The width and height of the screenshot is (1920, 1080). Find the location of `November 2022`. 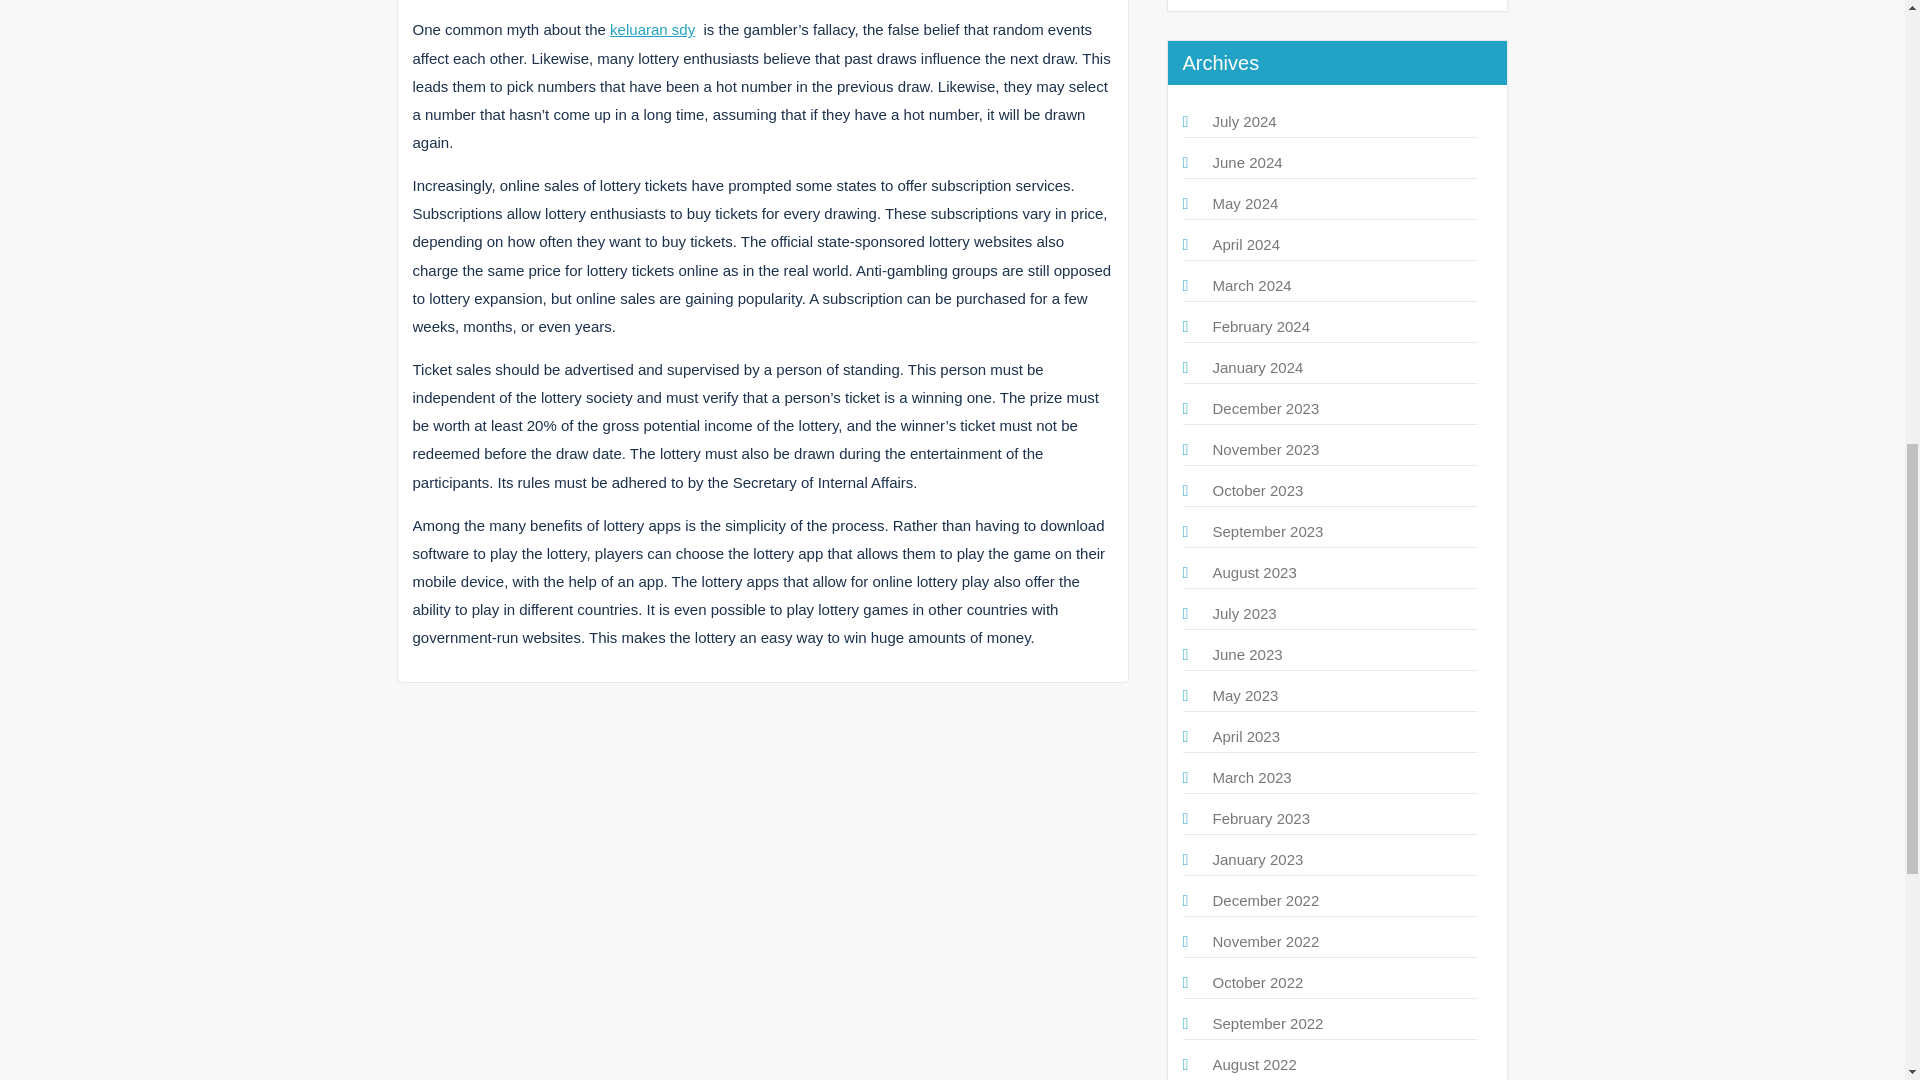

November 2022 is located at coordinates (1265, 942).